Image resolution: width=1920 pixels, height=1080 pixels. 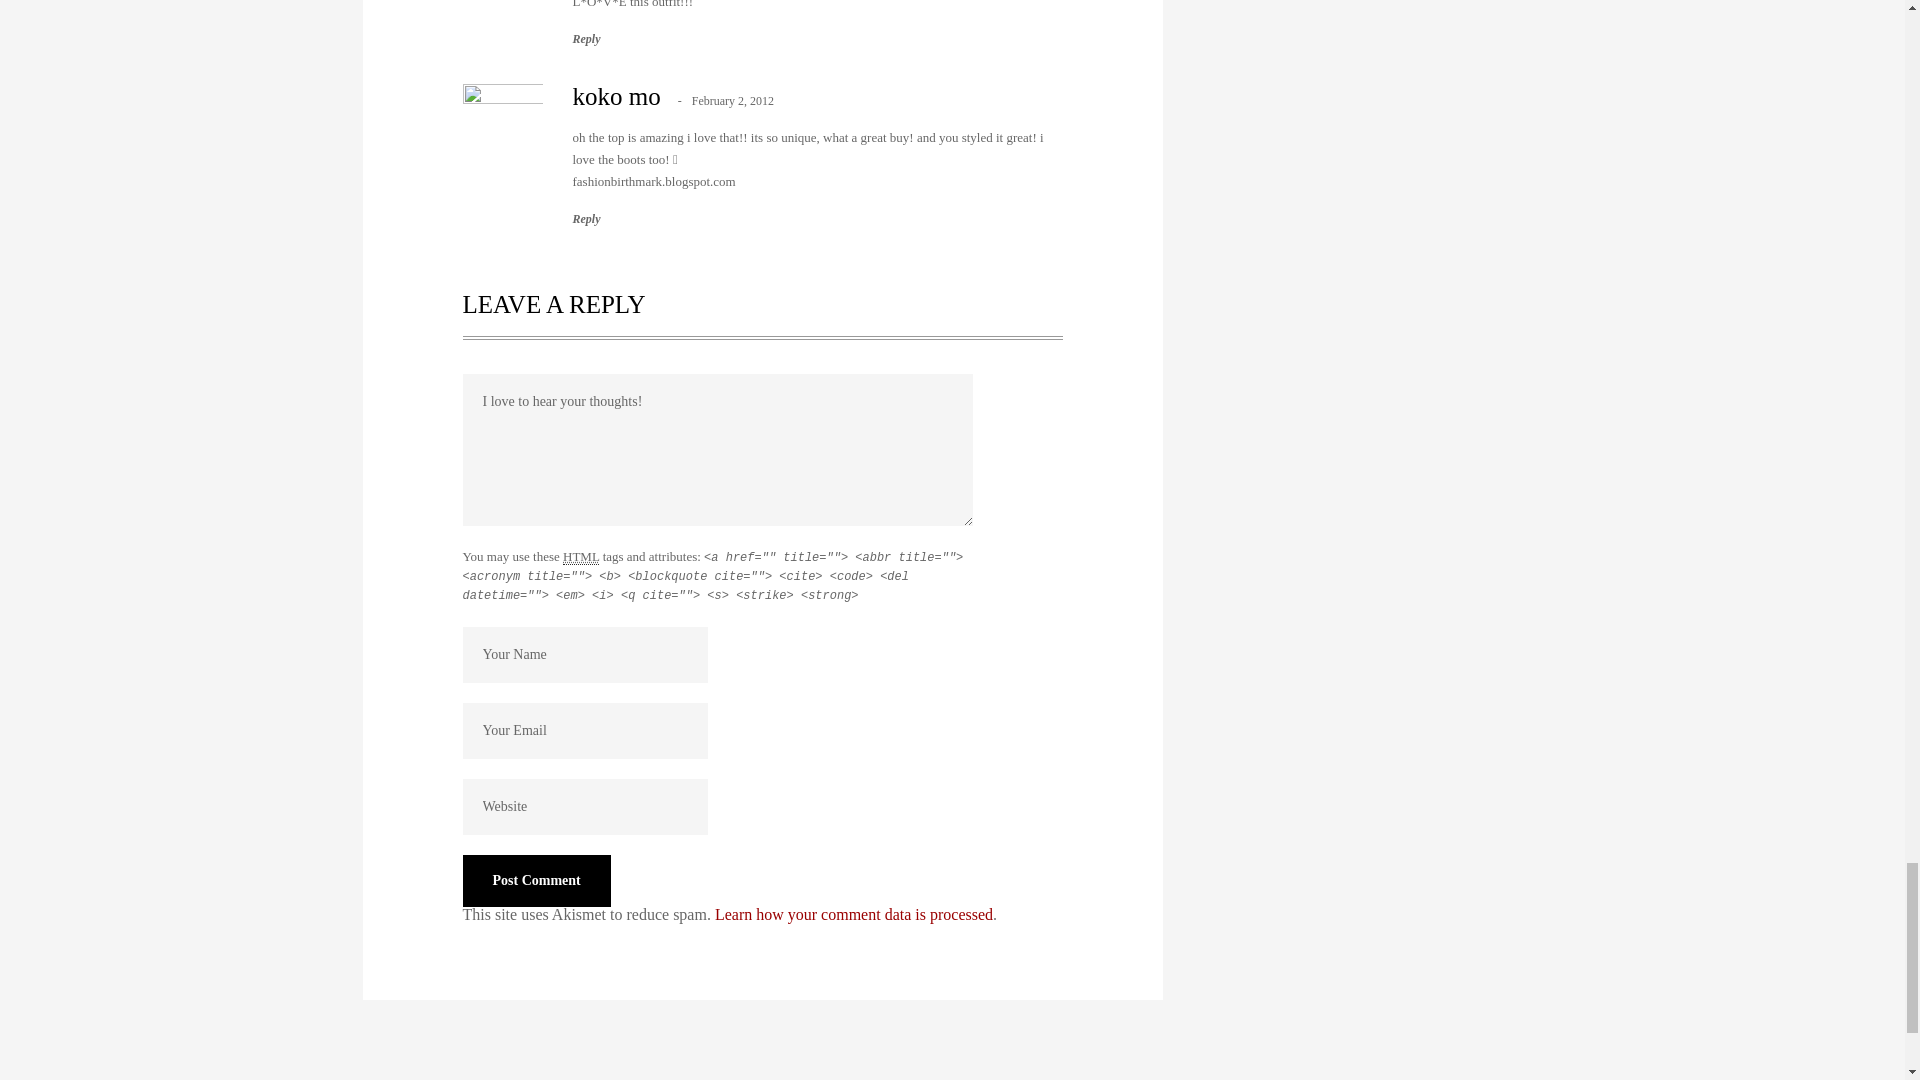 I want to click on HyperText Markup Language, so click(x=580, y=556).